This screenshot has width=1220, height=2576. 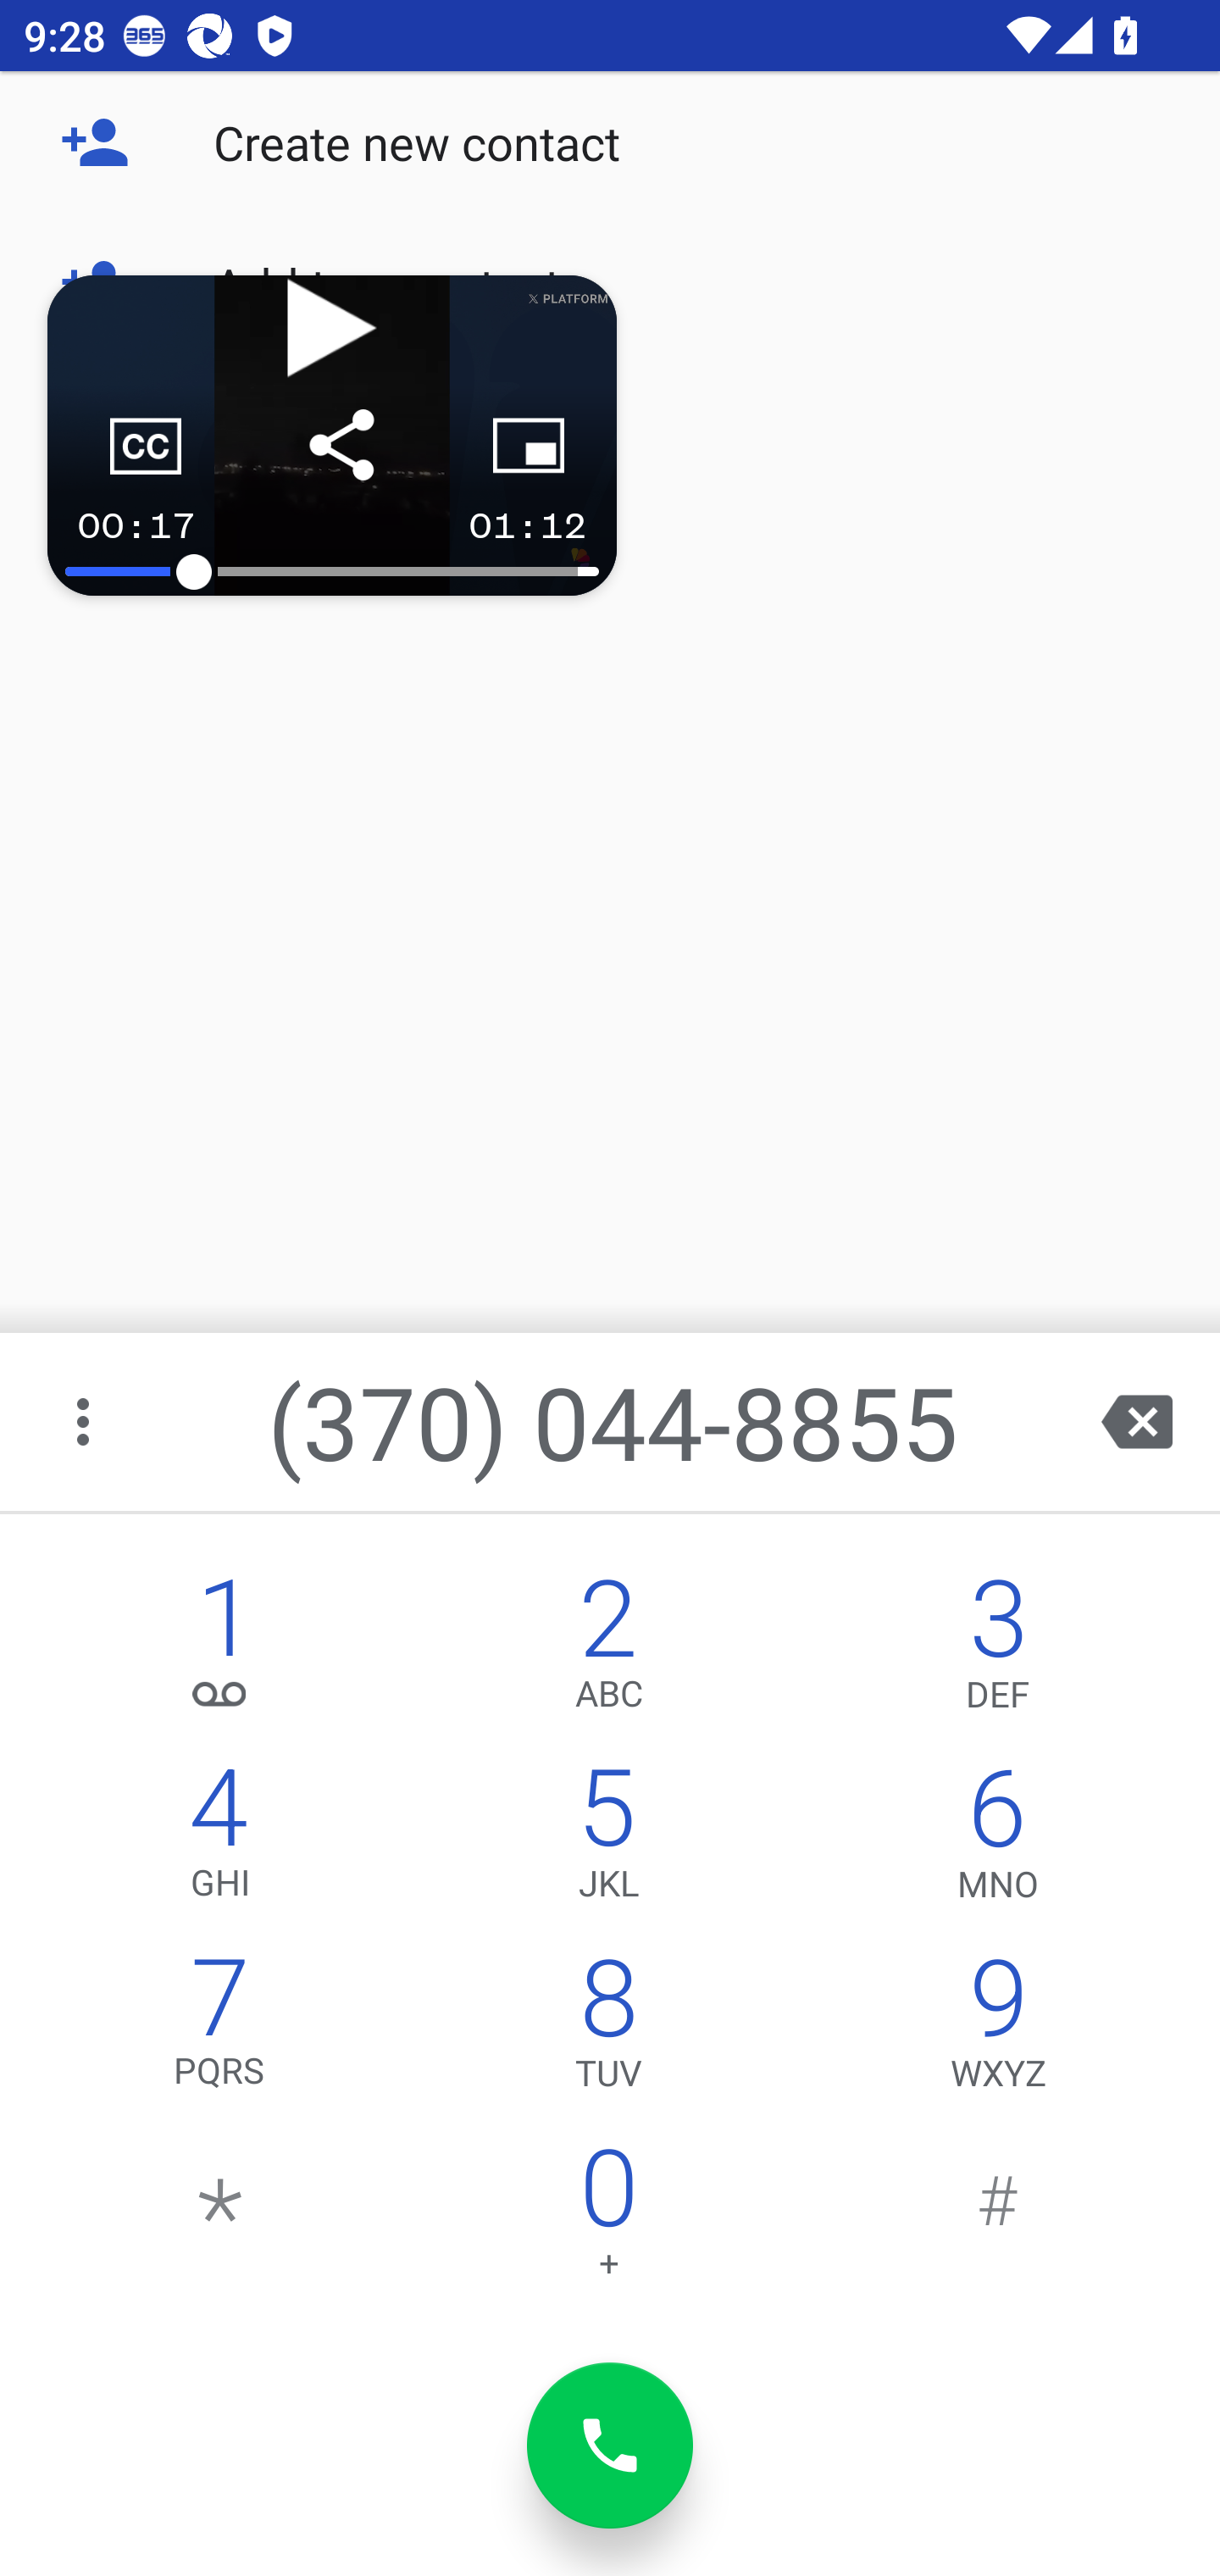 I want to click on 4,GHI 4 GHI, so click(x=220, y=1840).